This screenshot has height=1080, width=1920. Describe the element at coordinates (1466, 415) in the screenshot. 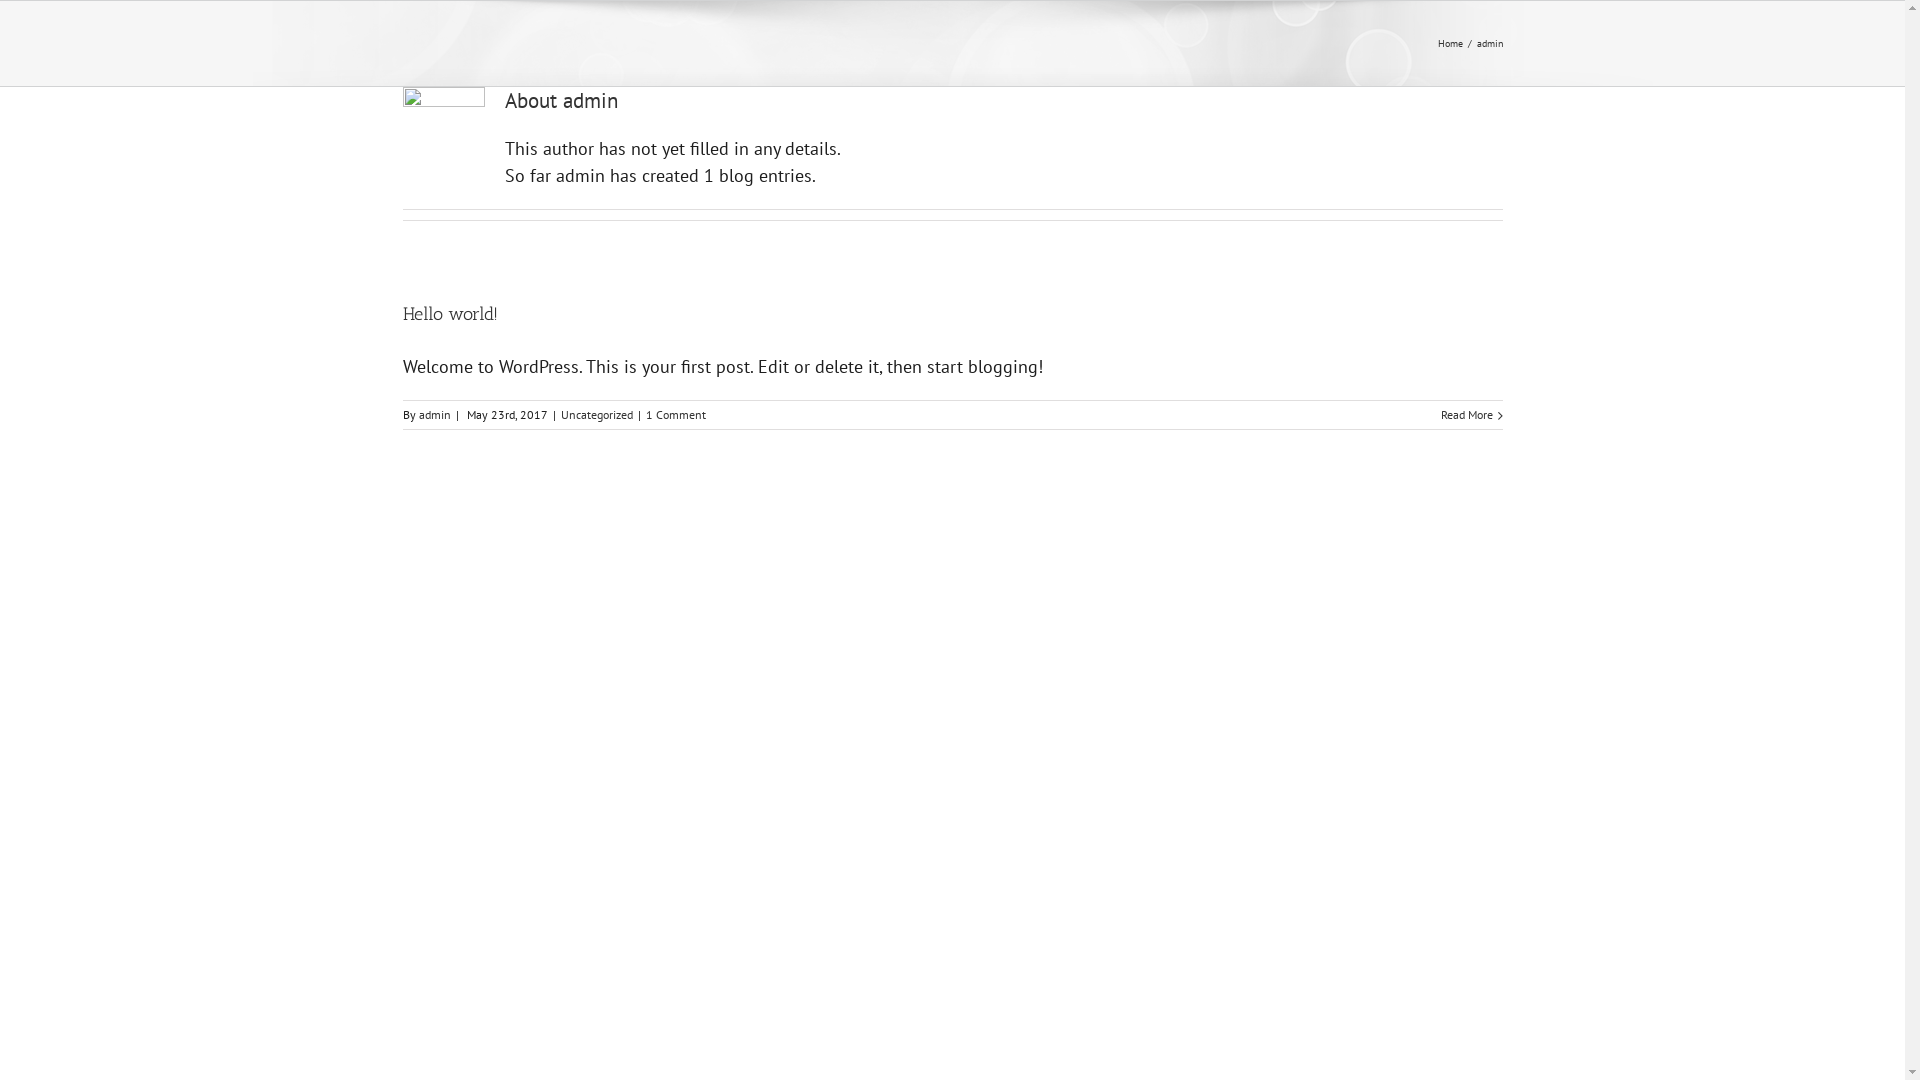

I see `Read More` at that location.